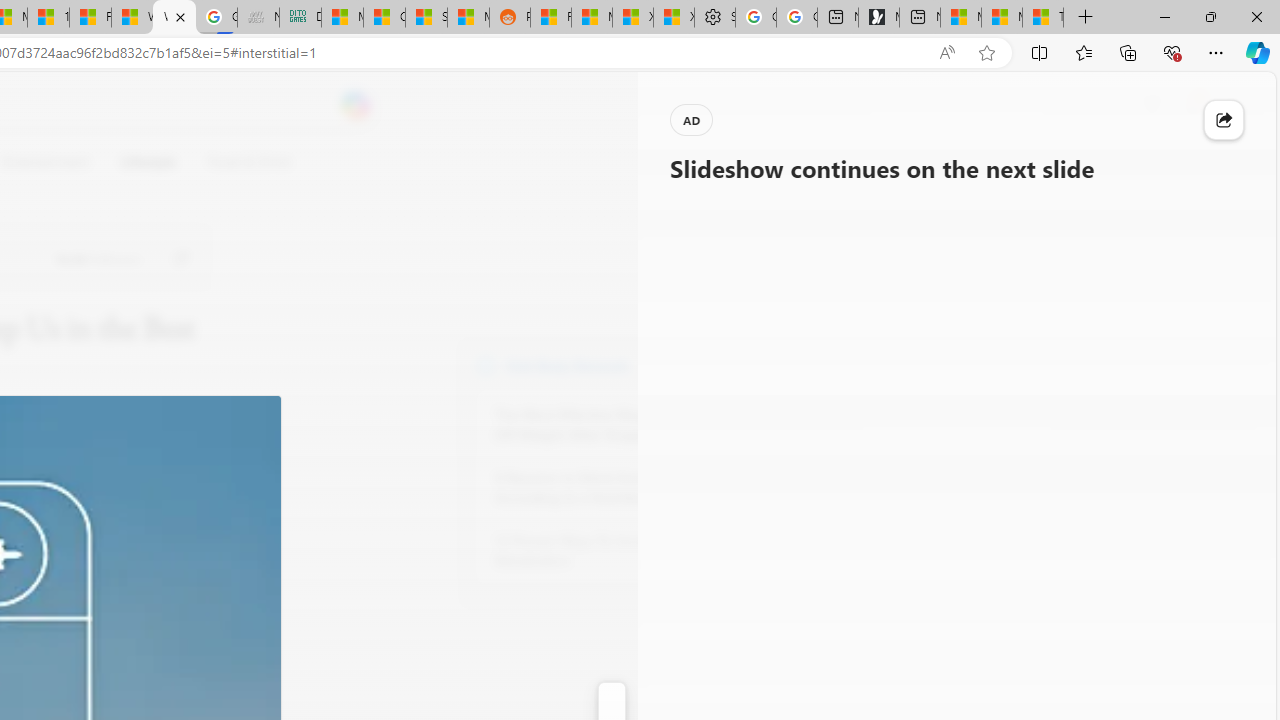 Image resolution: width=1280 pixels, height=720 pixels. What do you see at coordinates (180, 258) in the screenshot?
I see `Go to publisher's site` at bounding box center [180, 258].